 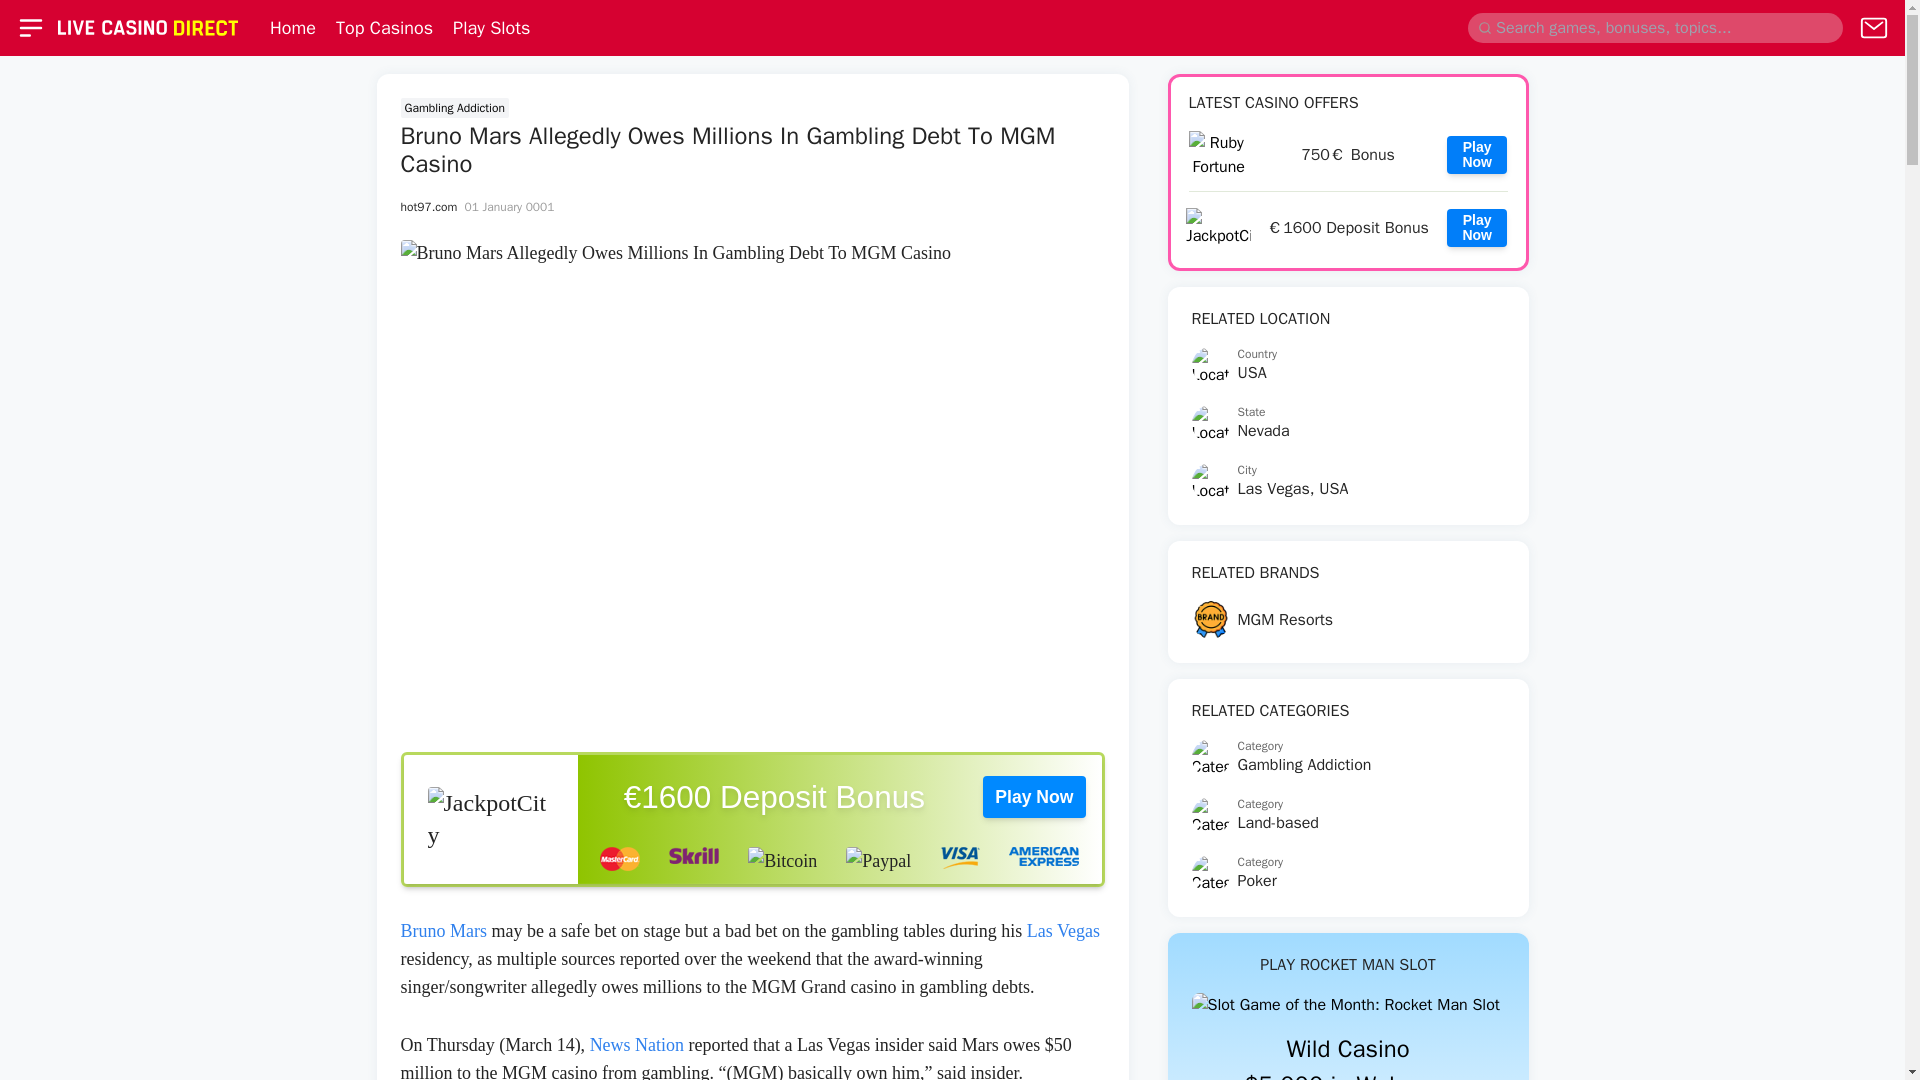 I want to click on Top Casinos, so click(x=1348, y=1004).